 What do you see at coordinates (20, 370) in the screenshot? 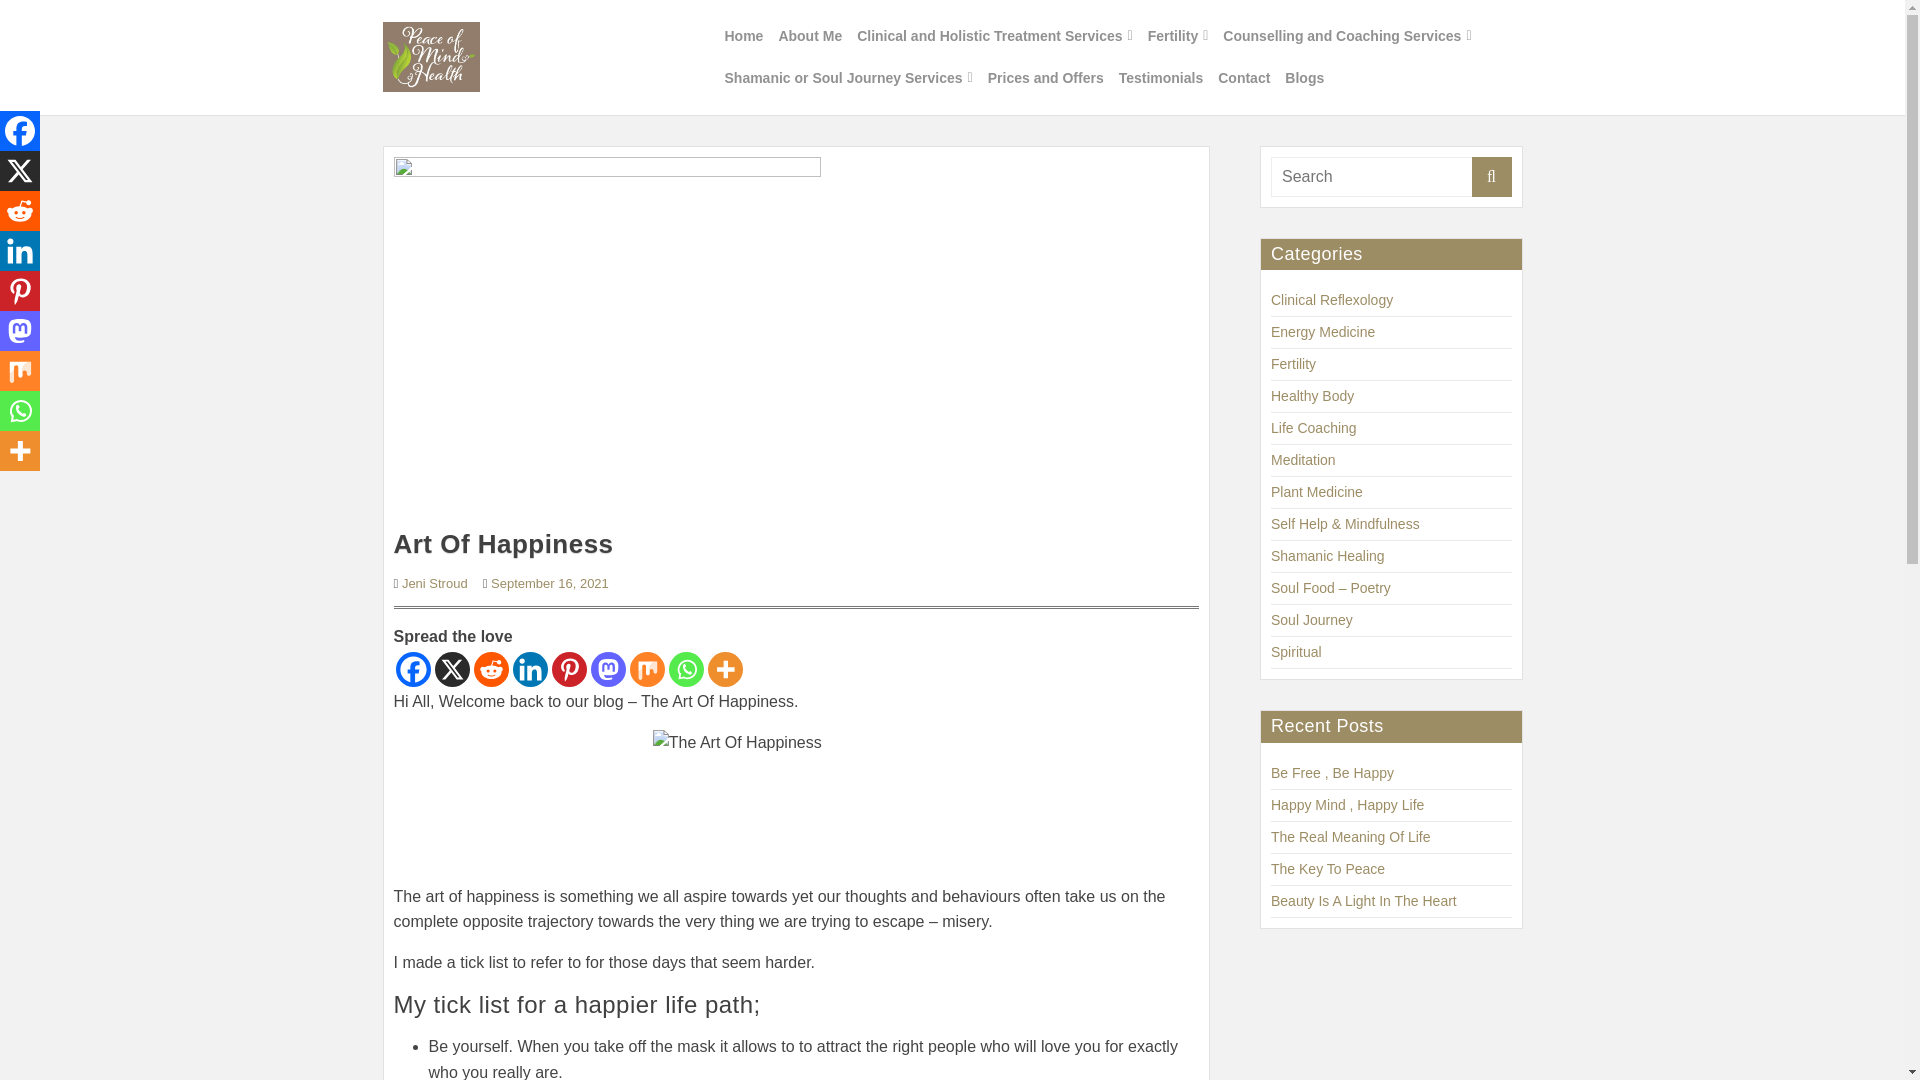
I see `Mix` at bounding box center [20, 370].